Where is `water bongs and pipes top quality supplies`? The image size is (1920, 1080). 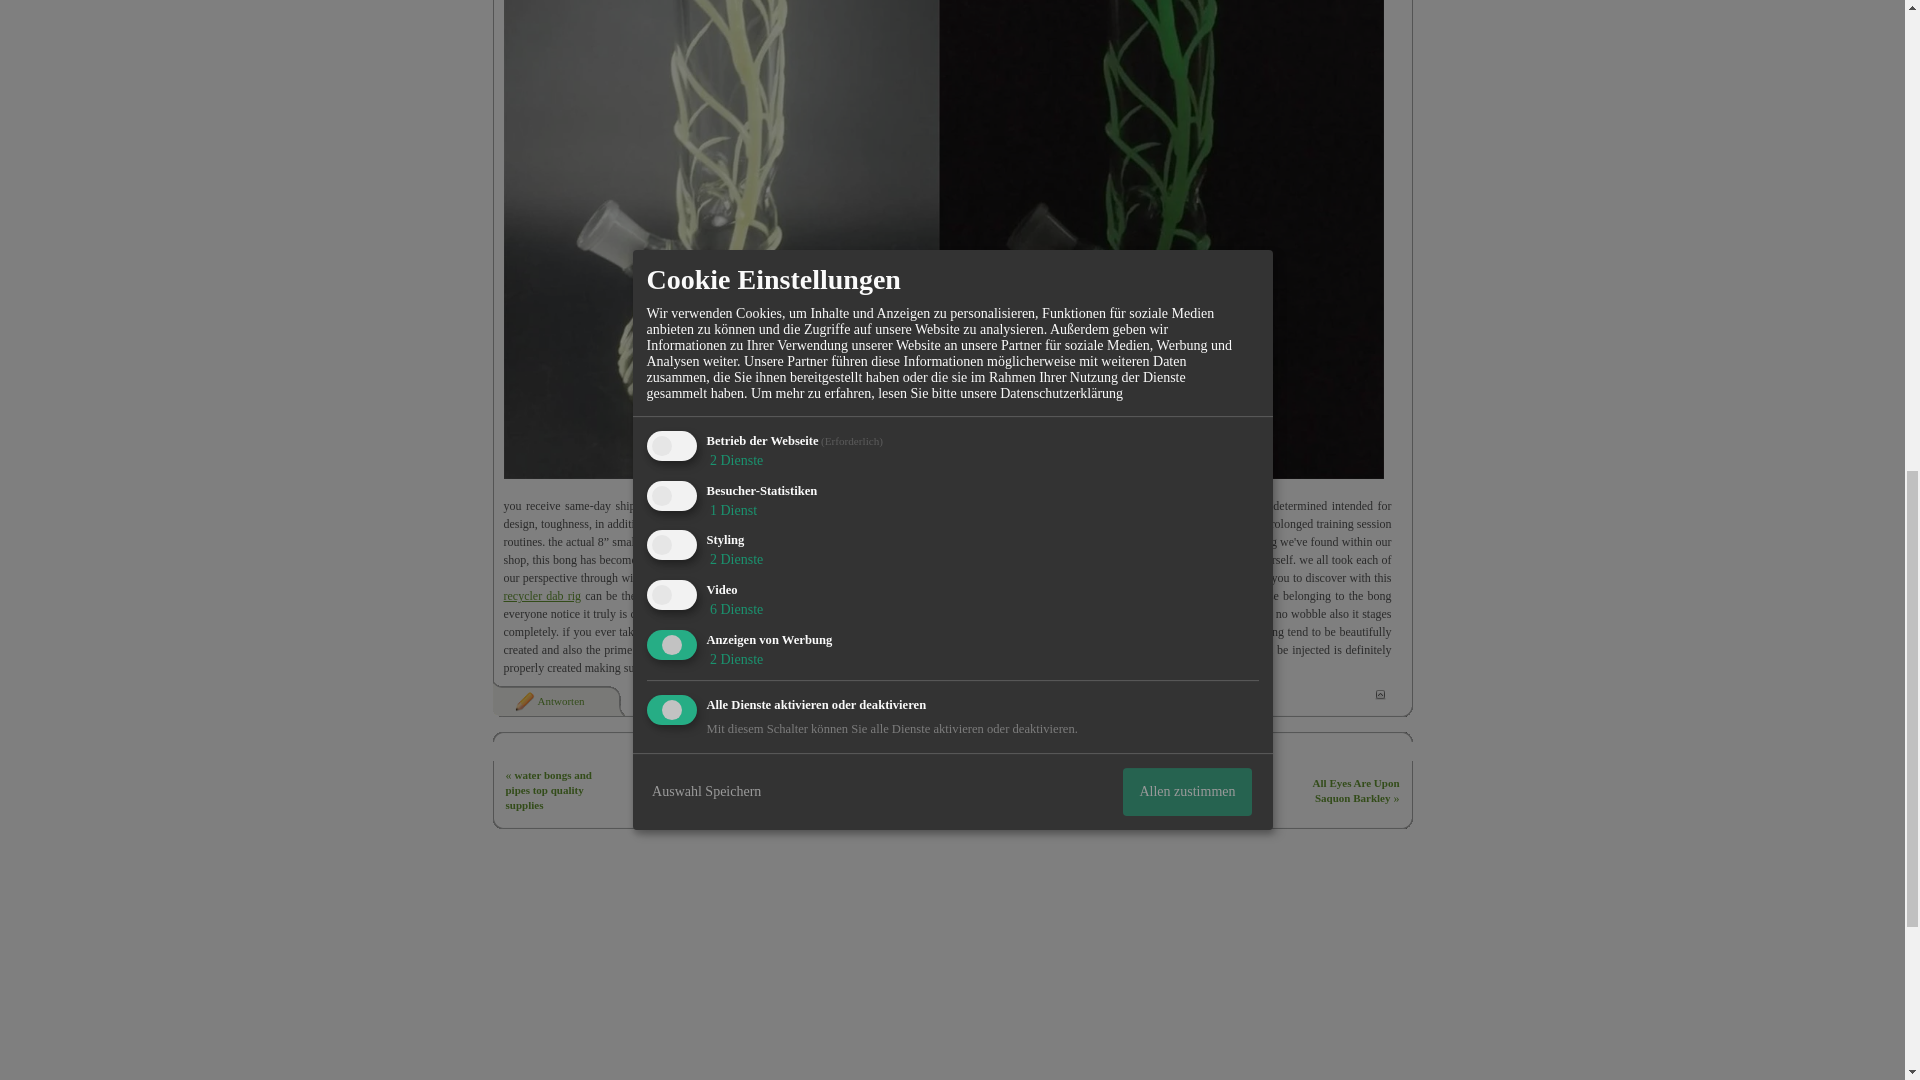 water bongs and pipes top quality supplies is located at coordinates (548, 790).